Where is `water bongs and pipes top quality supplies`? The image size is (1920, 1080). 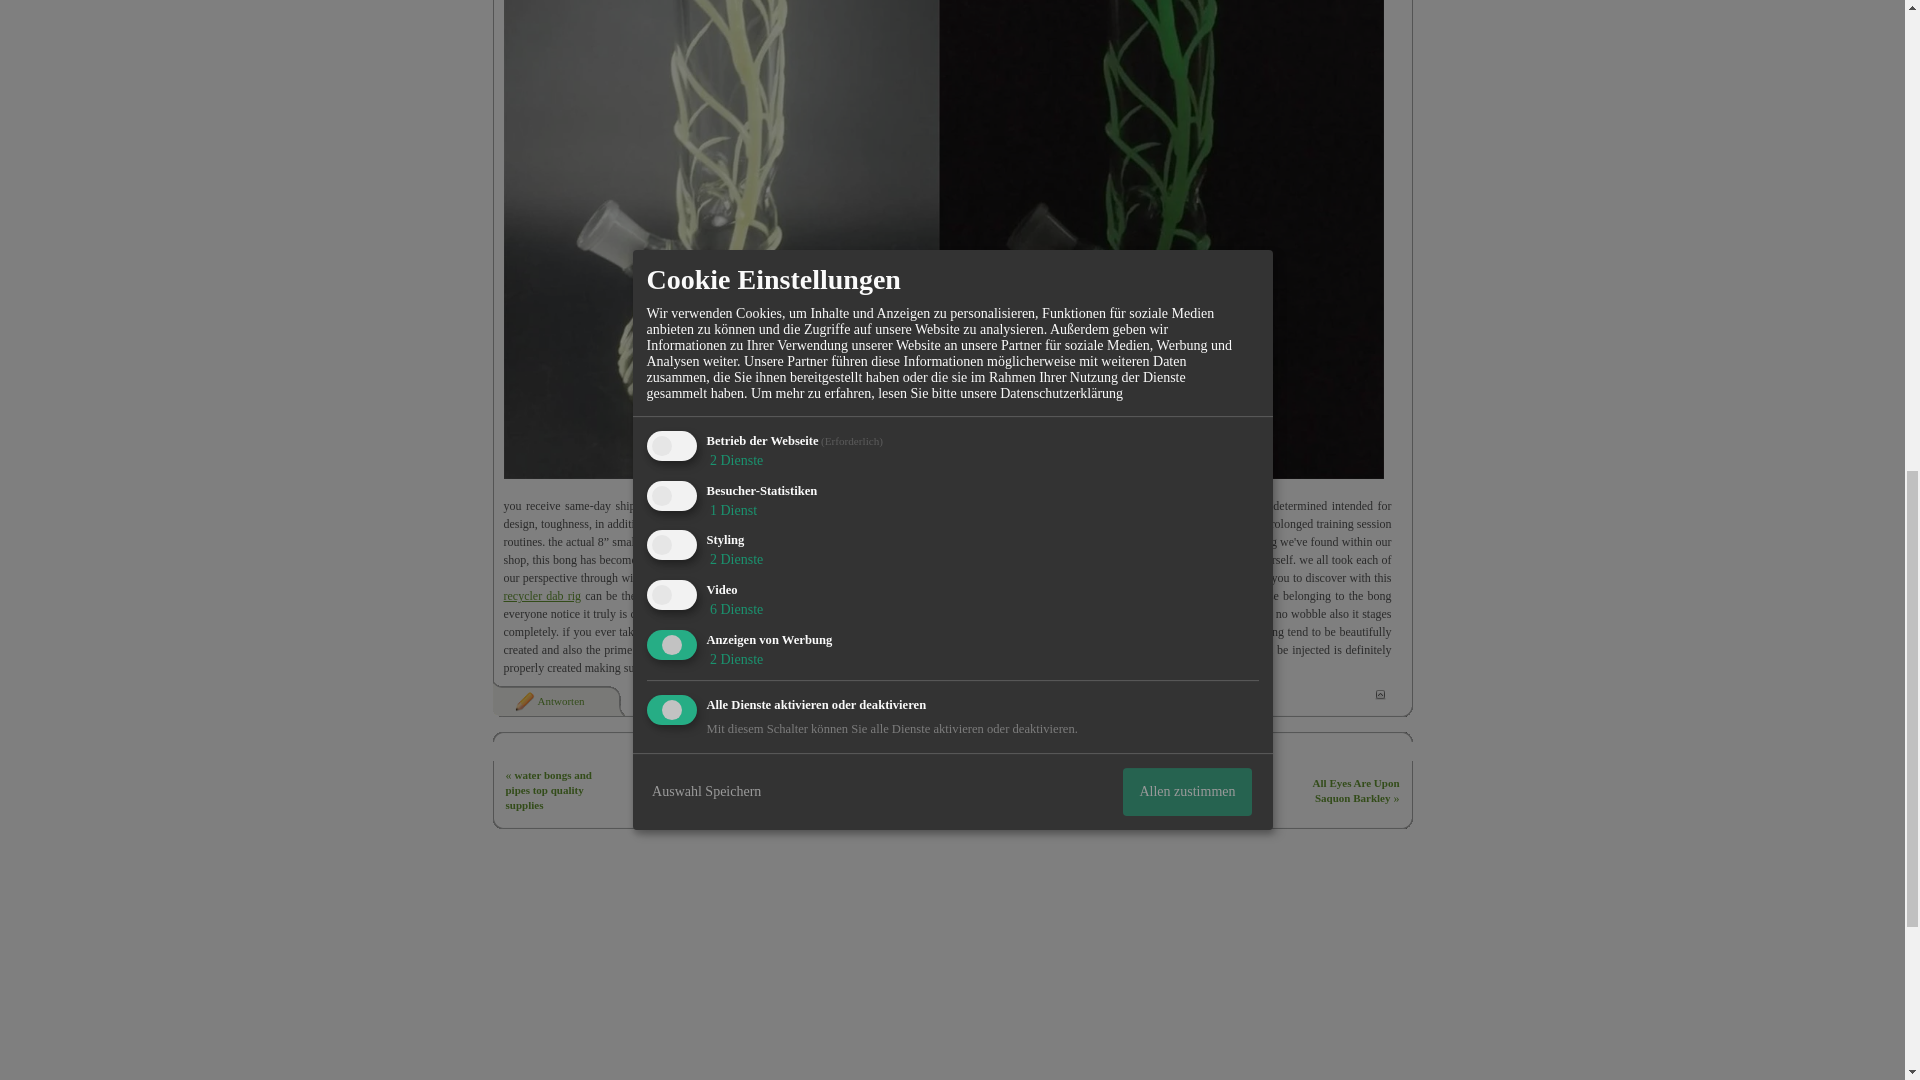 water bongs and pipes top quality supplies is located at coordinates (548, 790).